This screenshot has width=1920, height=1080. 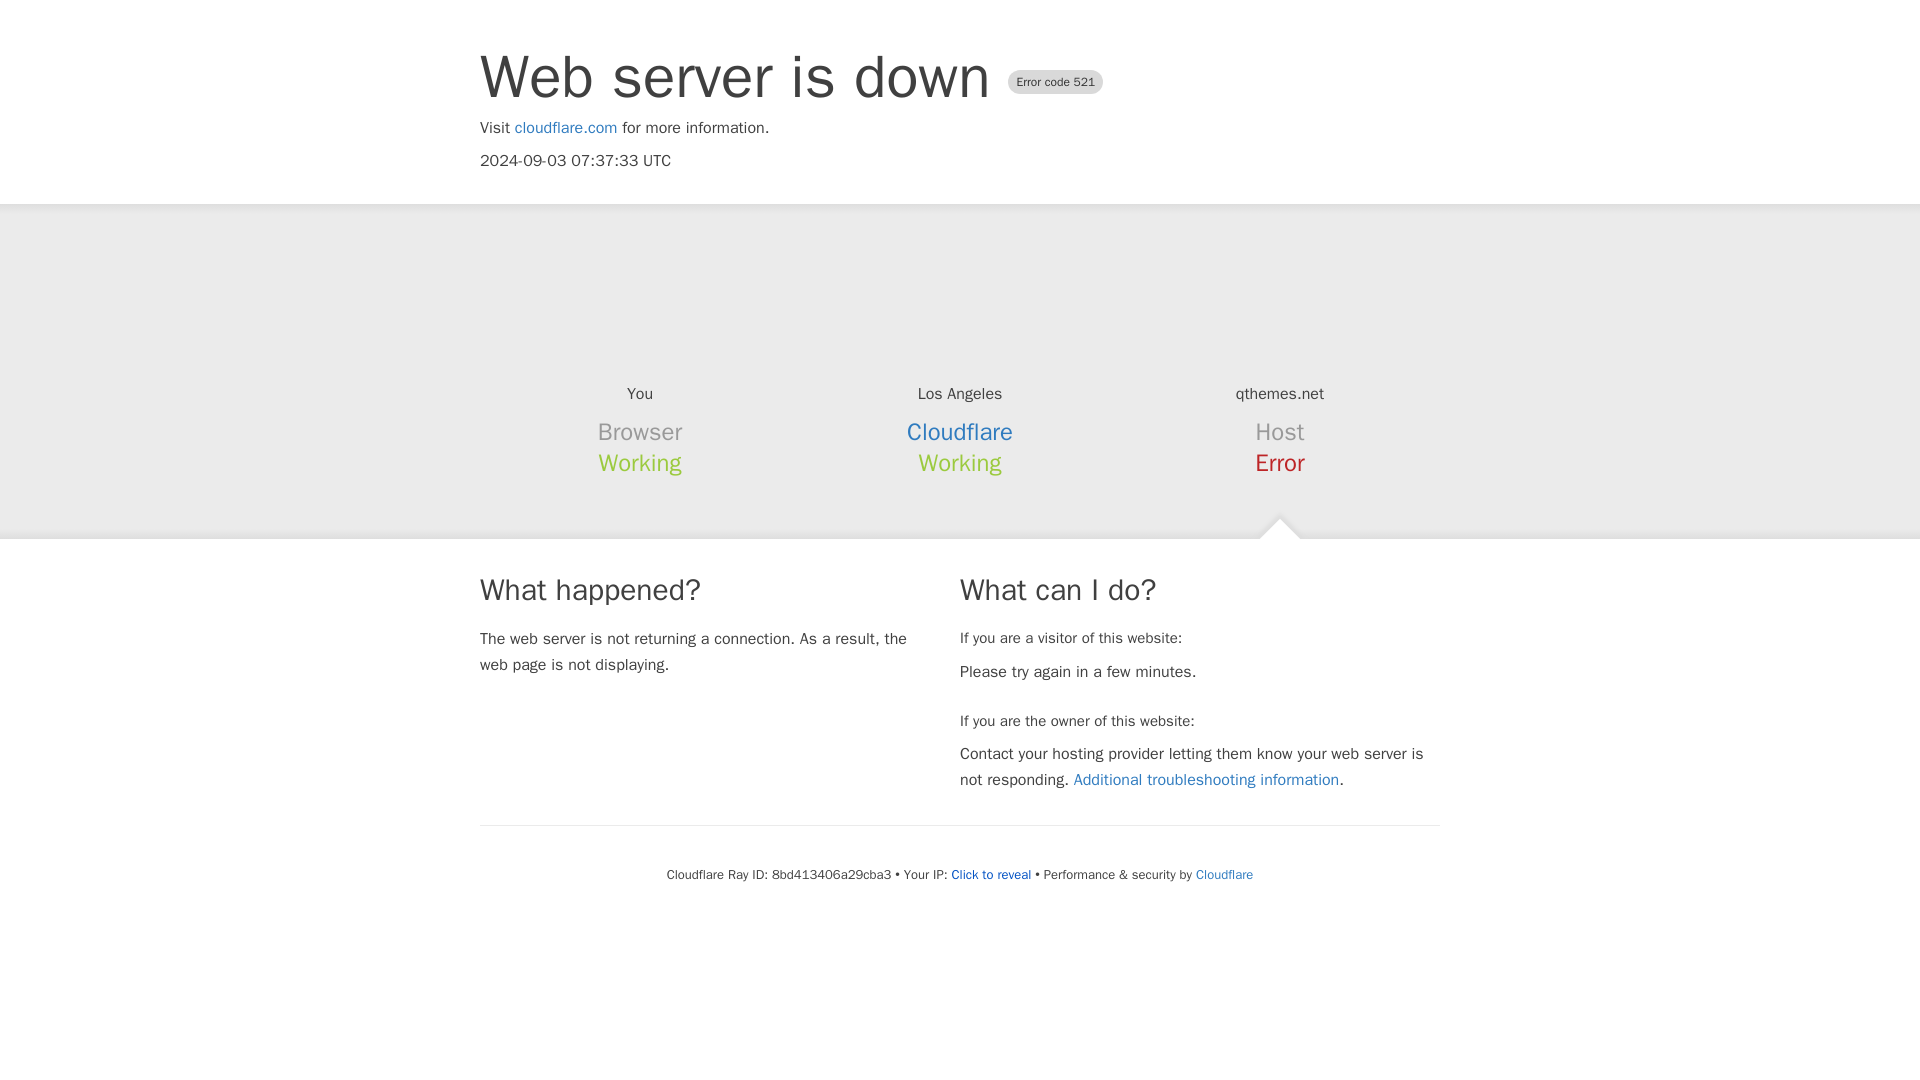 I want to click on Click to reveal, so click(x=990, y=875).